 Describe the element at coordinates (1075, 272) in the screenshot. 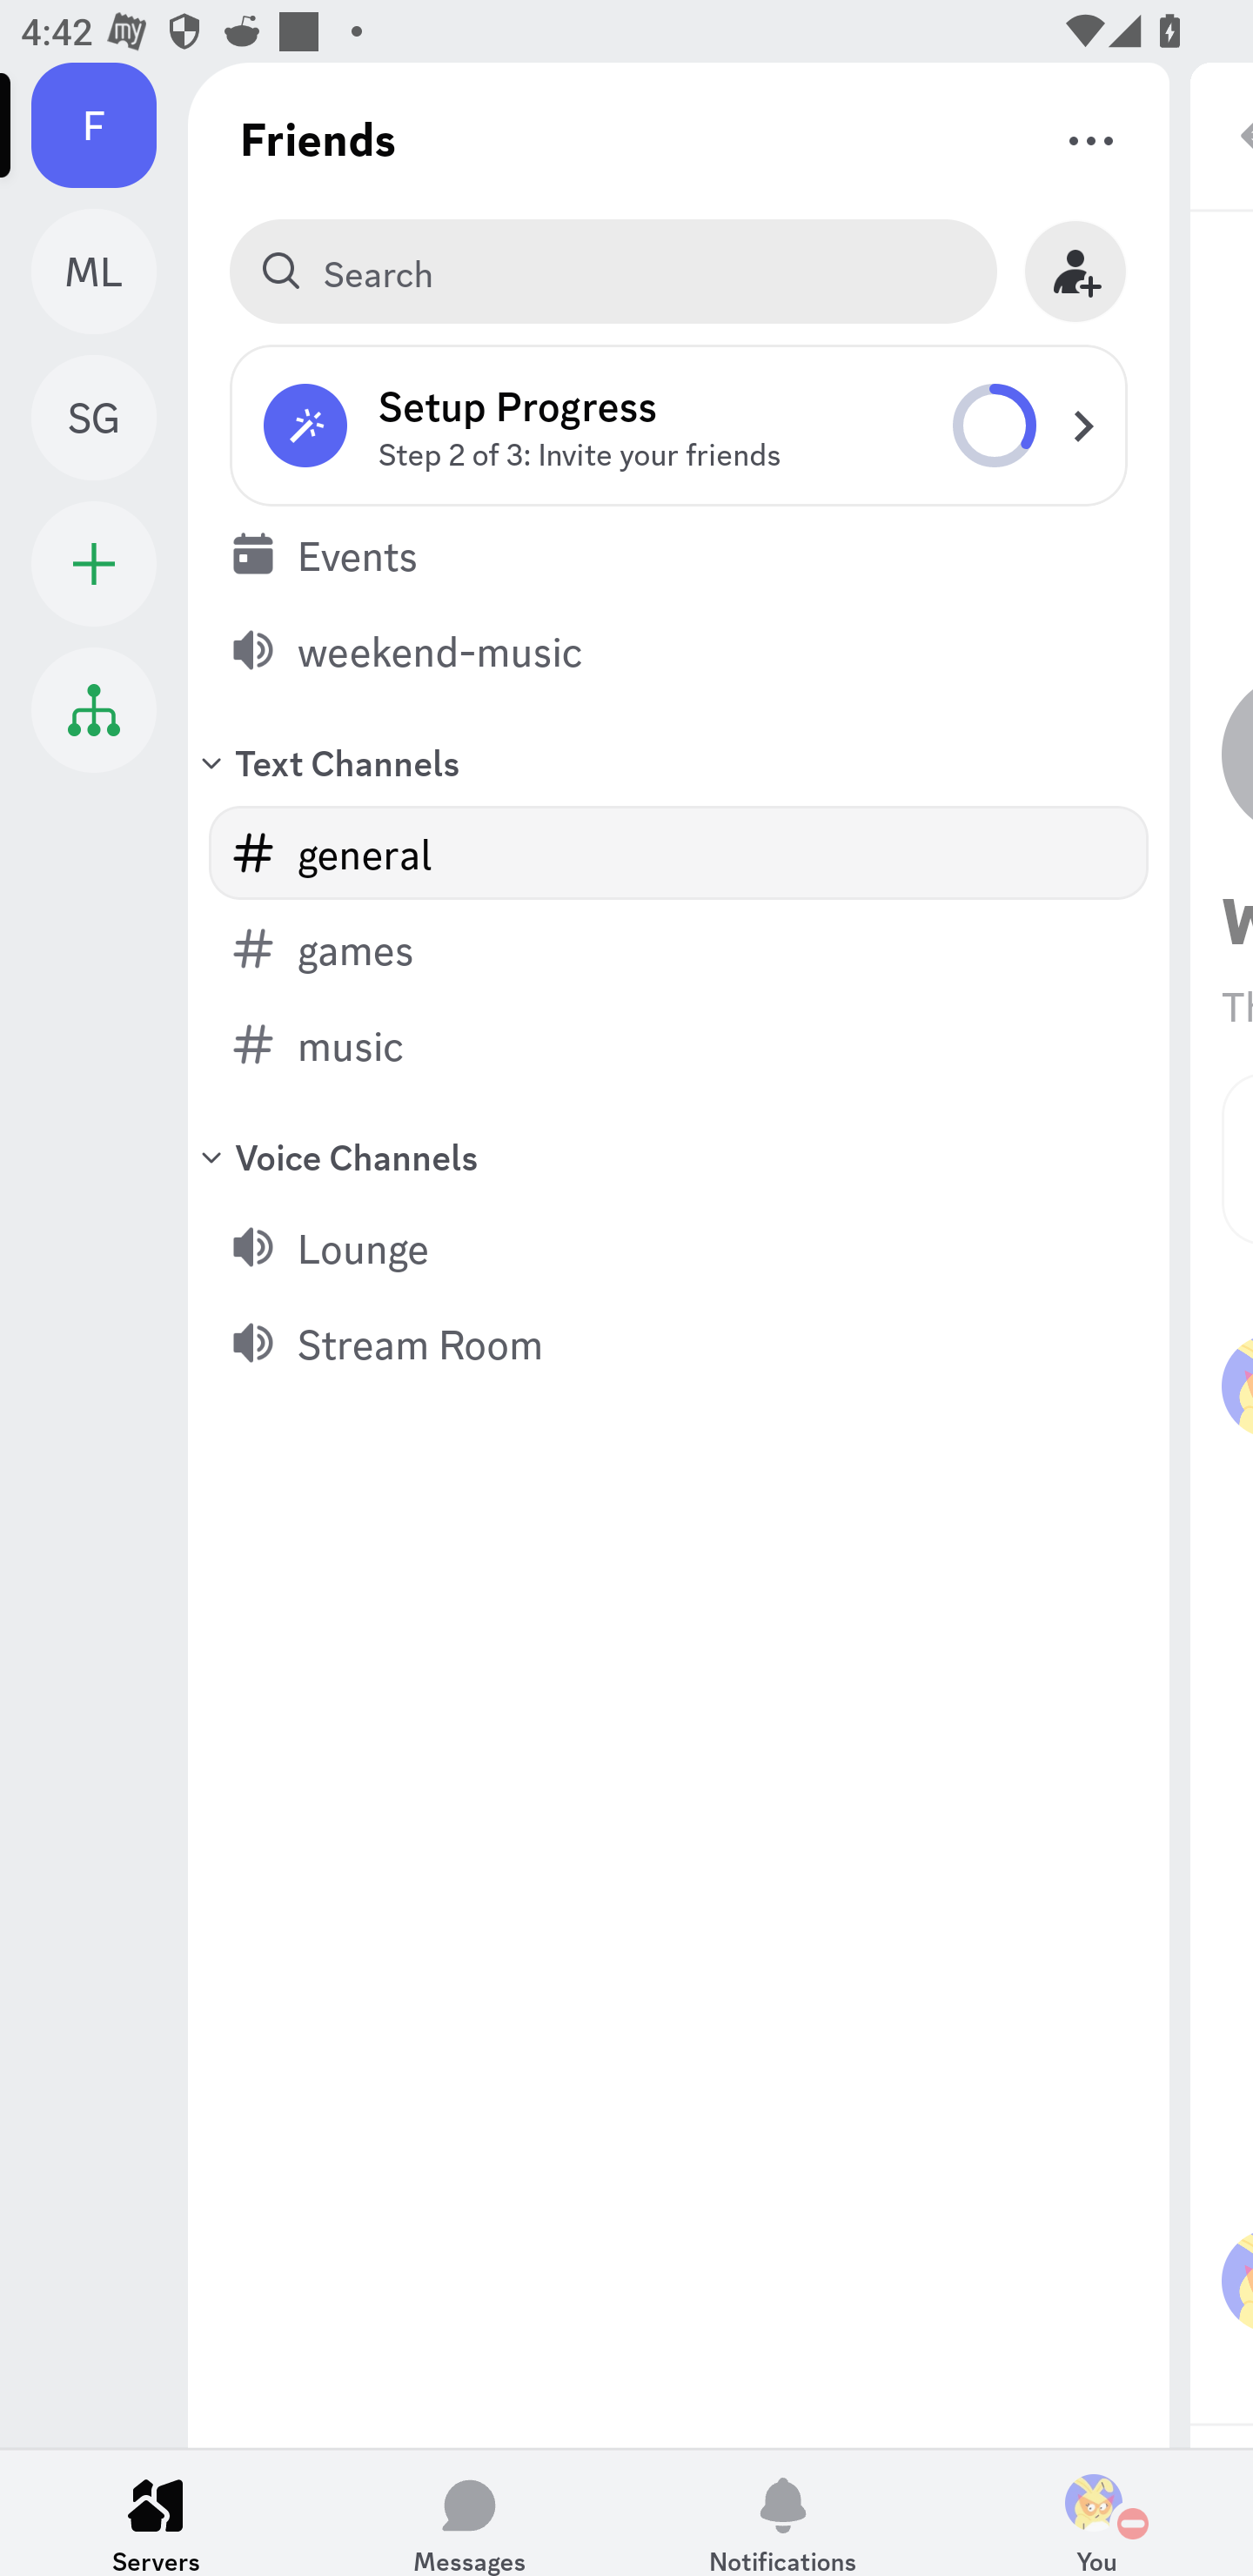

I see `Invite` at that location.